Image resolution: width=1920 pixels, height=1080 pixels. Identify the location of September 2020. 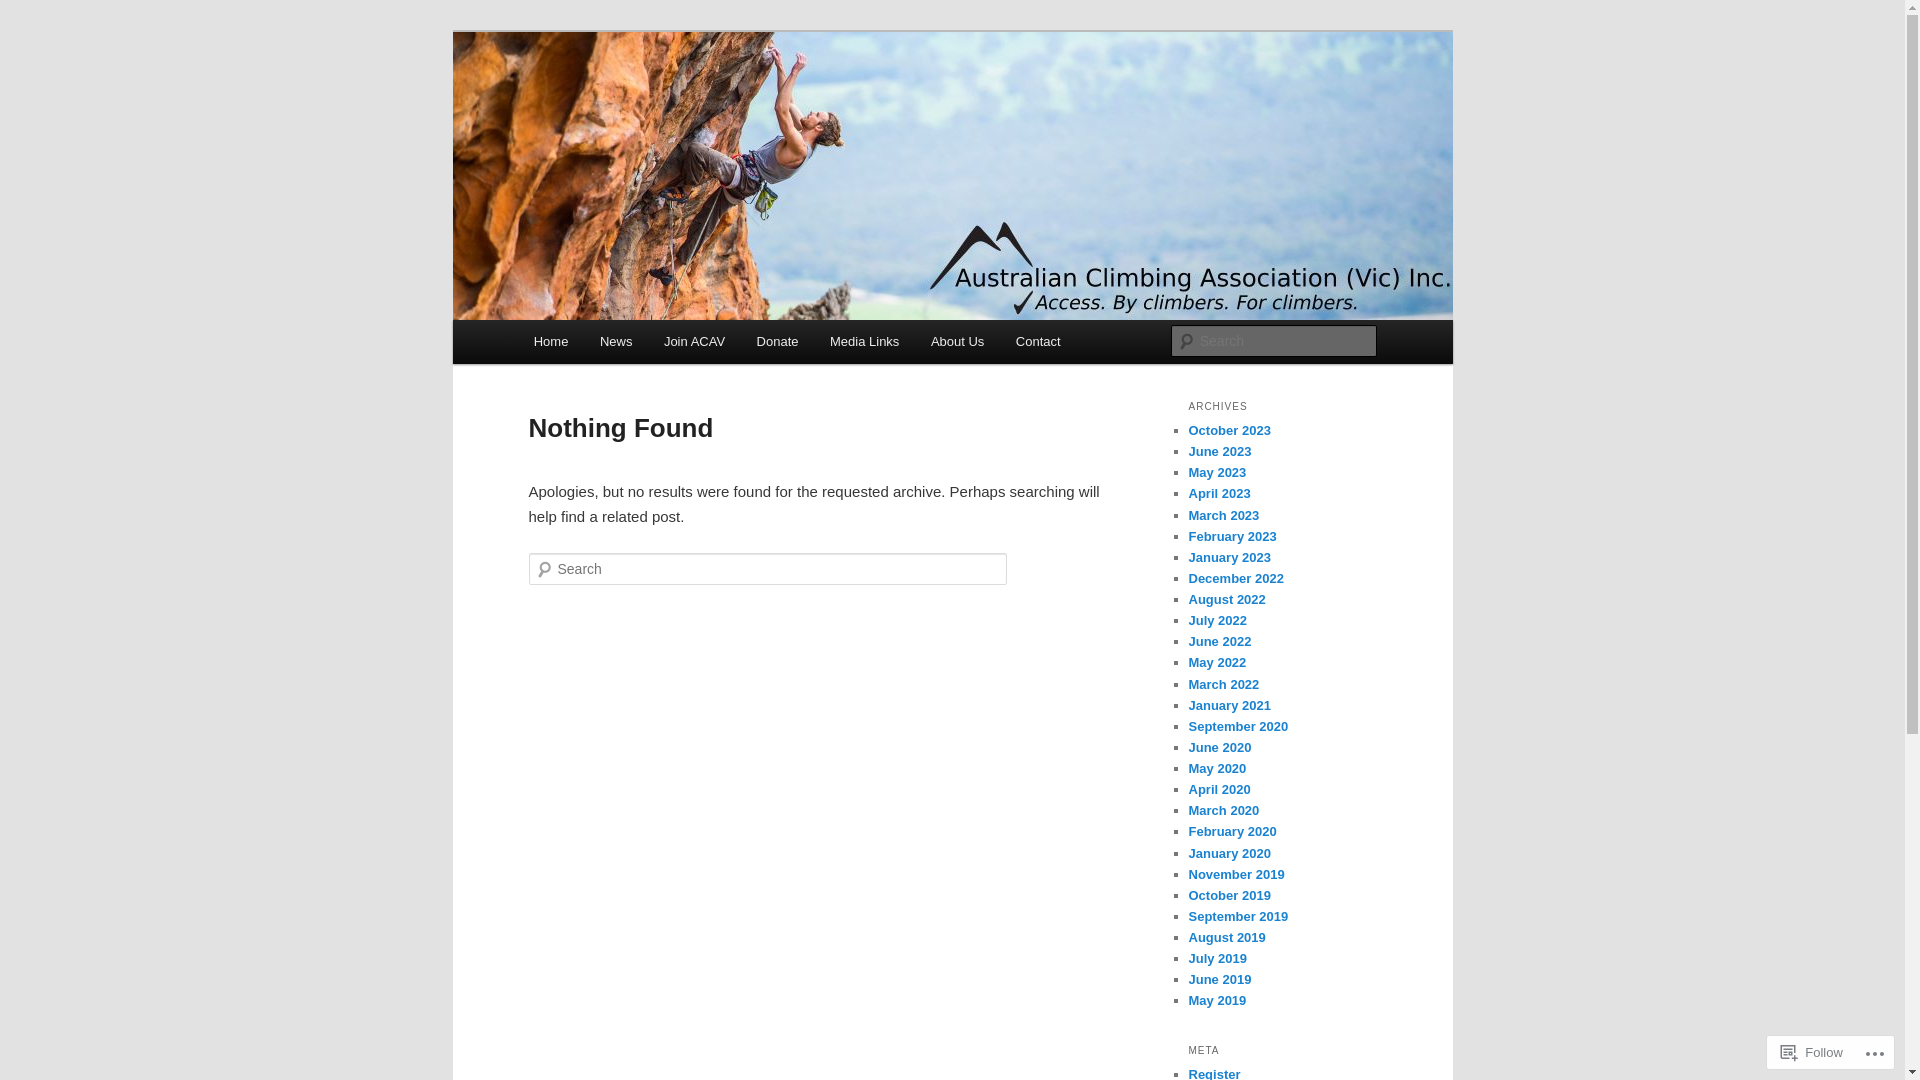
(1238, 726).